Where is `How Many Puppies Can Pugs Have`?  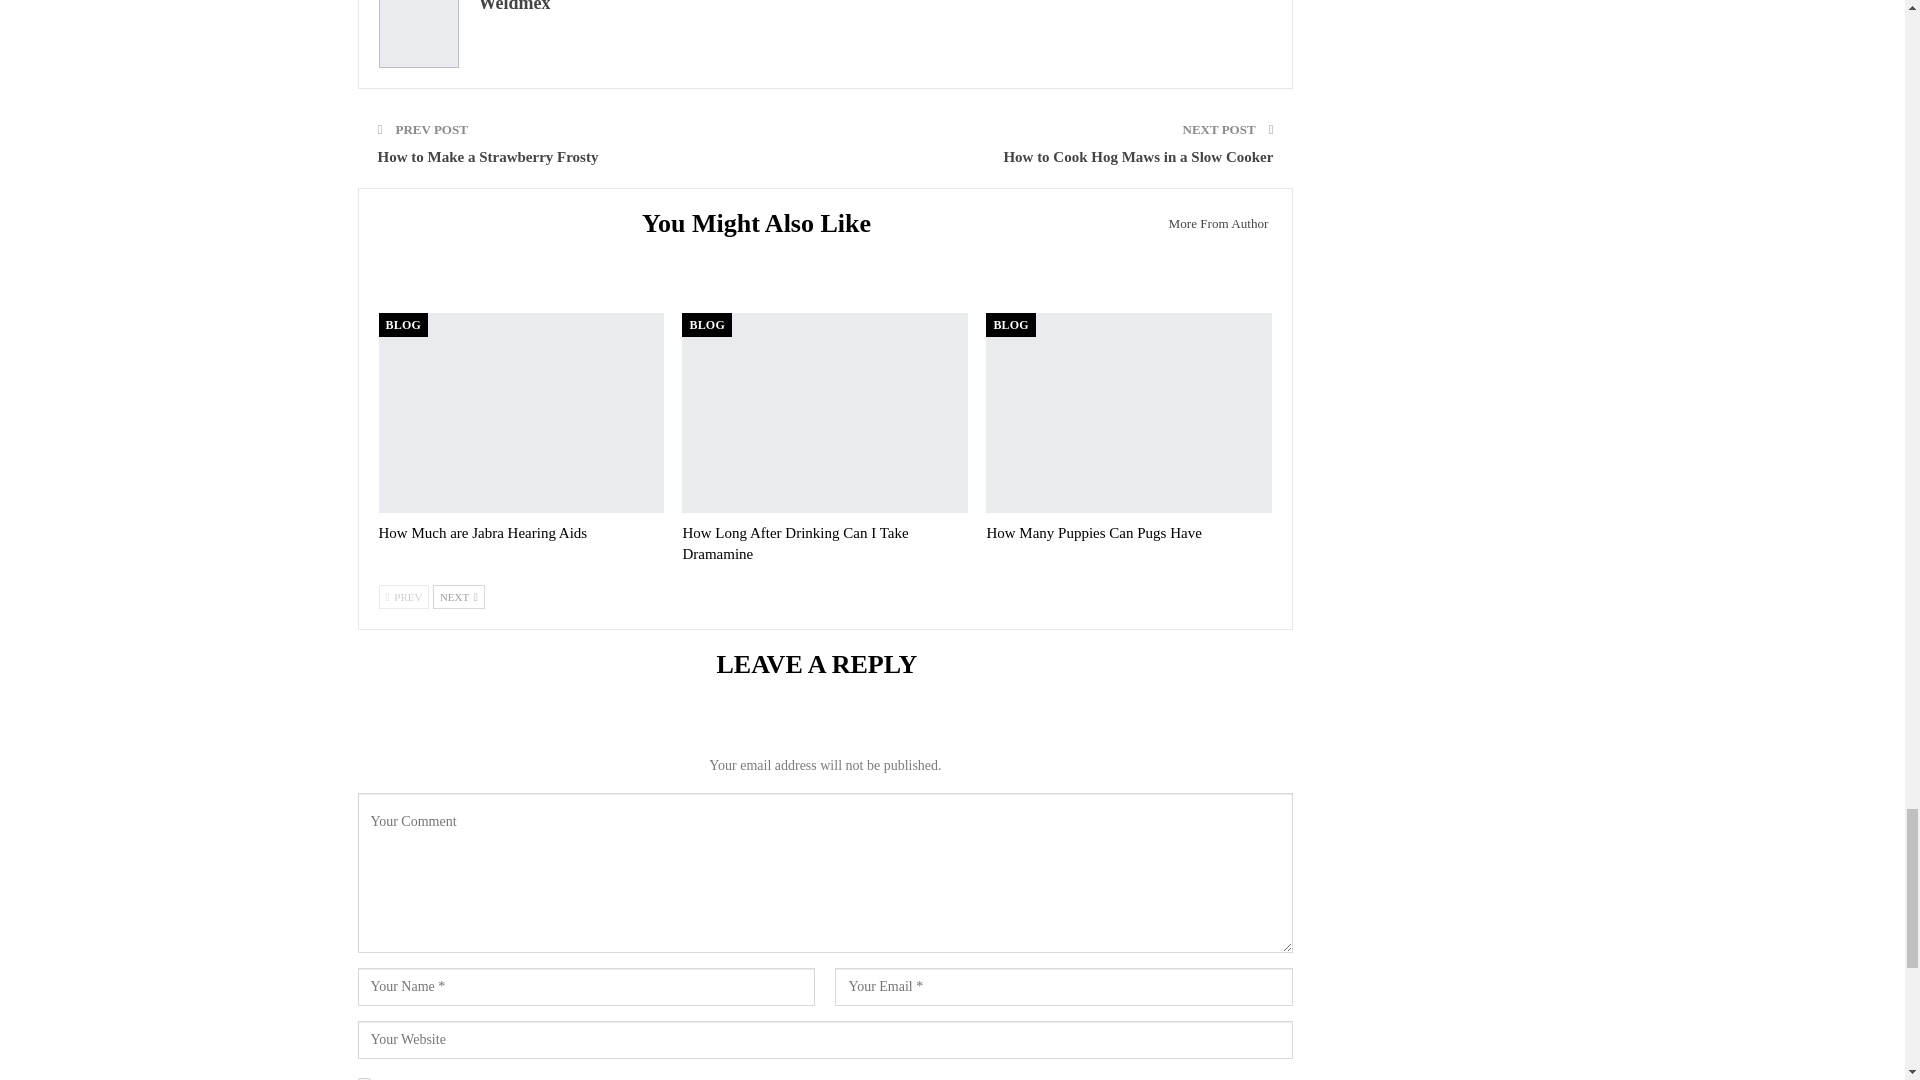 How Many Puppies Can Pugs Have is located at coordinates (1128, 413).